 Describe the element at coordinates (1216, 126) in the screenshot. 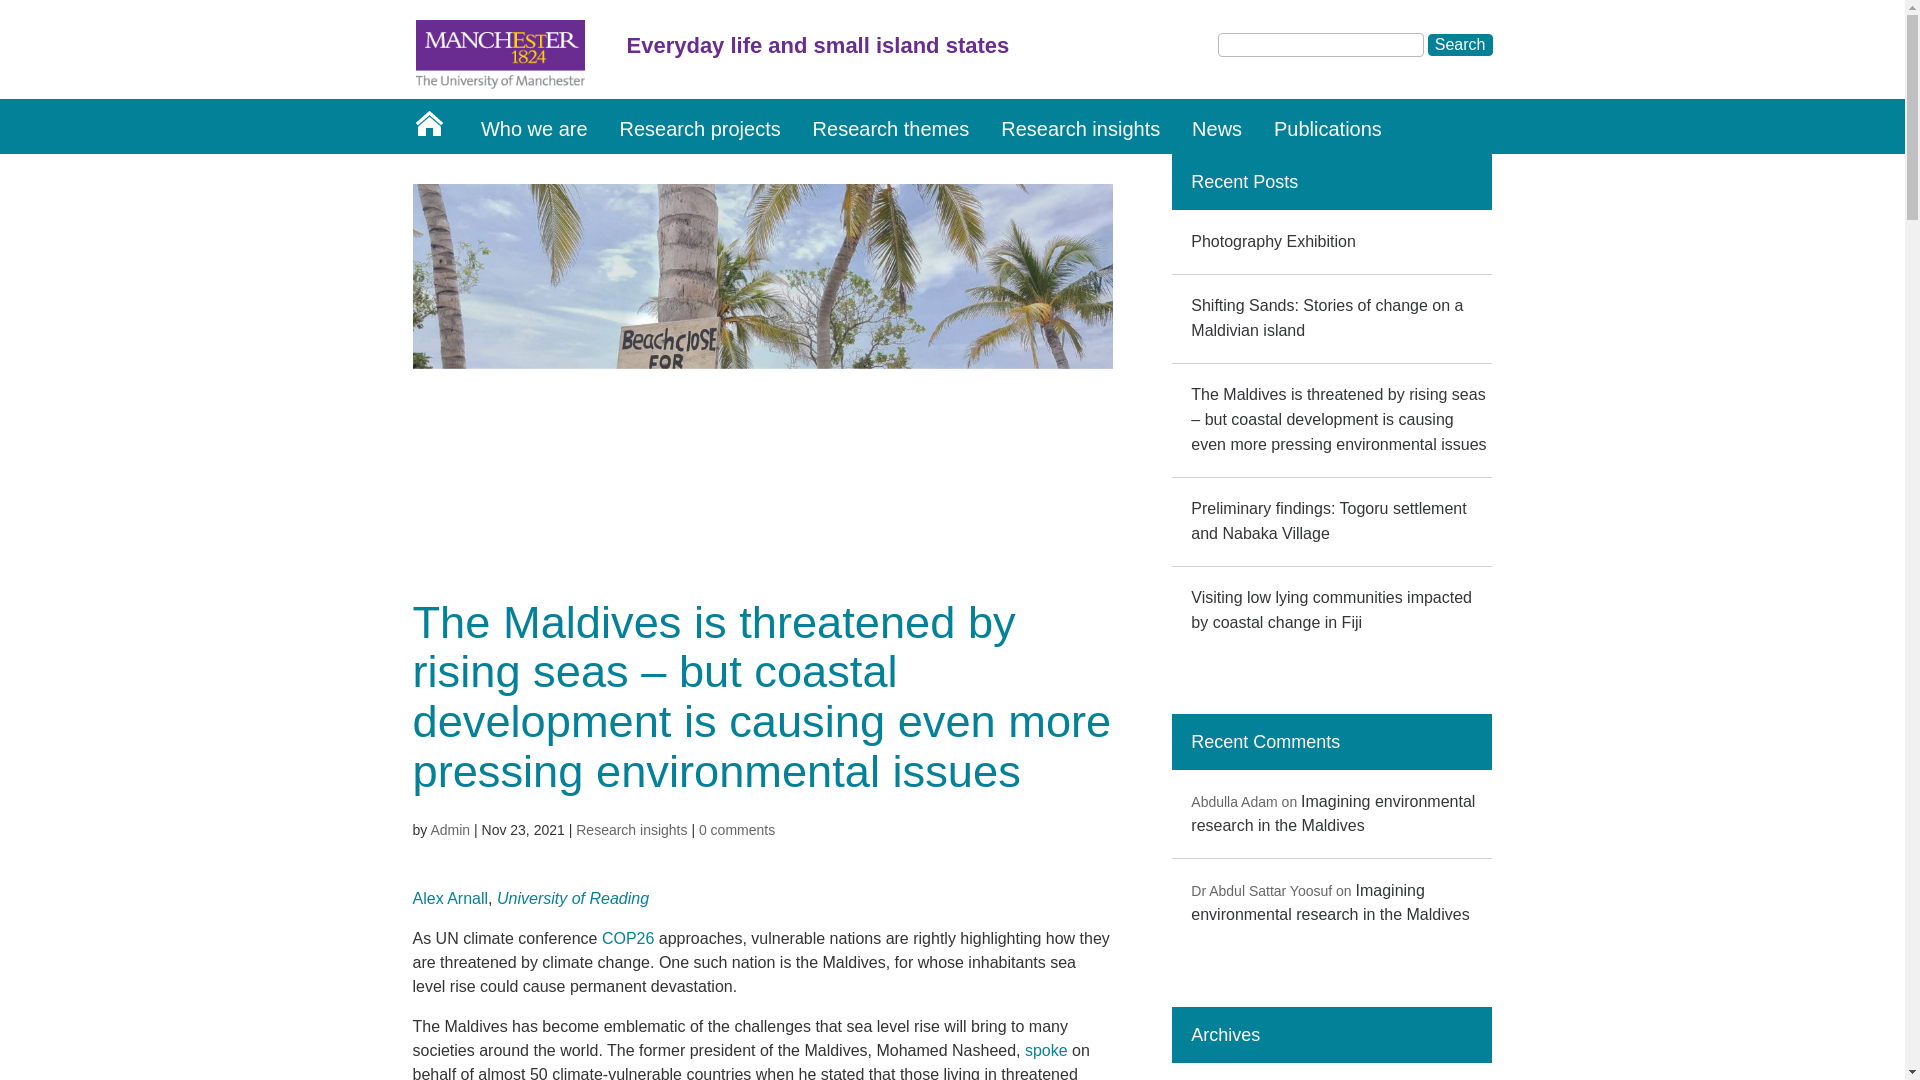

I see `News` at that location.